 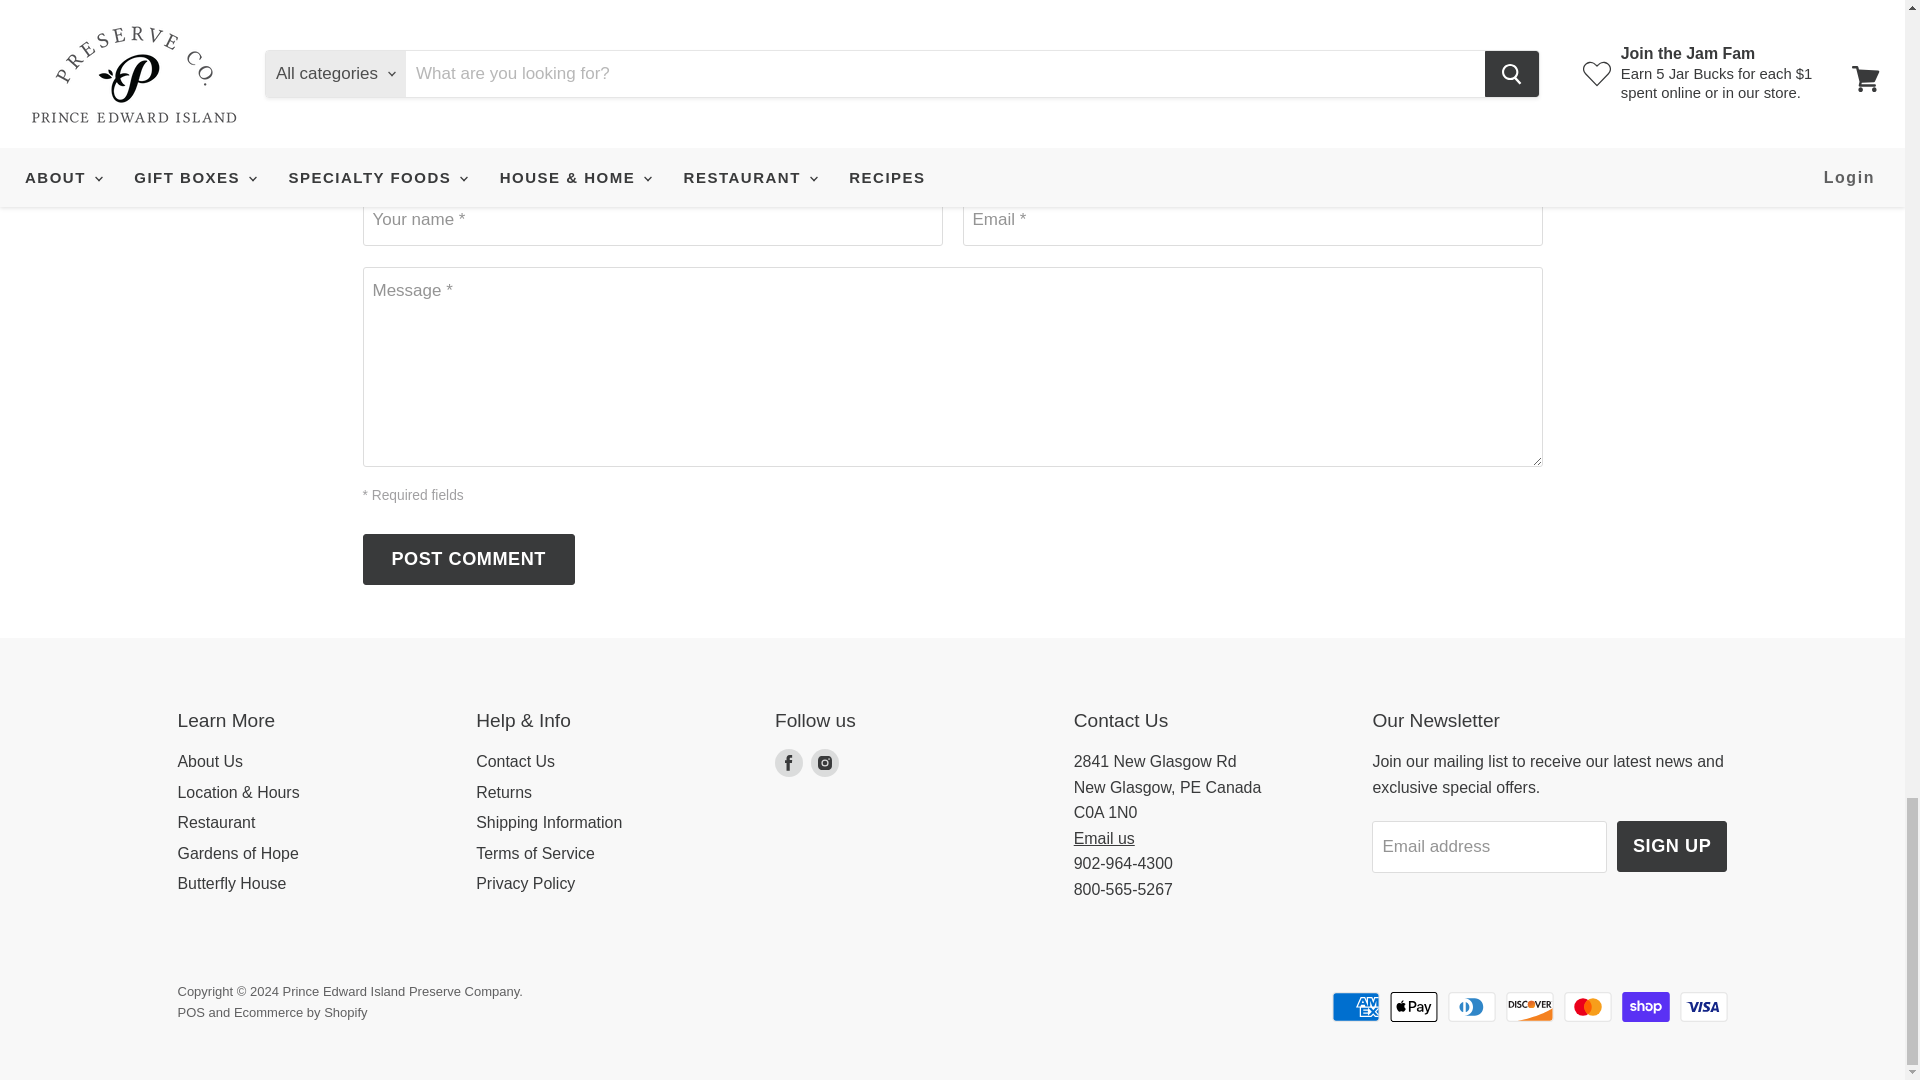 What do you see at coordinates (1356, 1006) in the screenshot?
I see `American Express` at bounding box center [1356, 1006].